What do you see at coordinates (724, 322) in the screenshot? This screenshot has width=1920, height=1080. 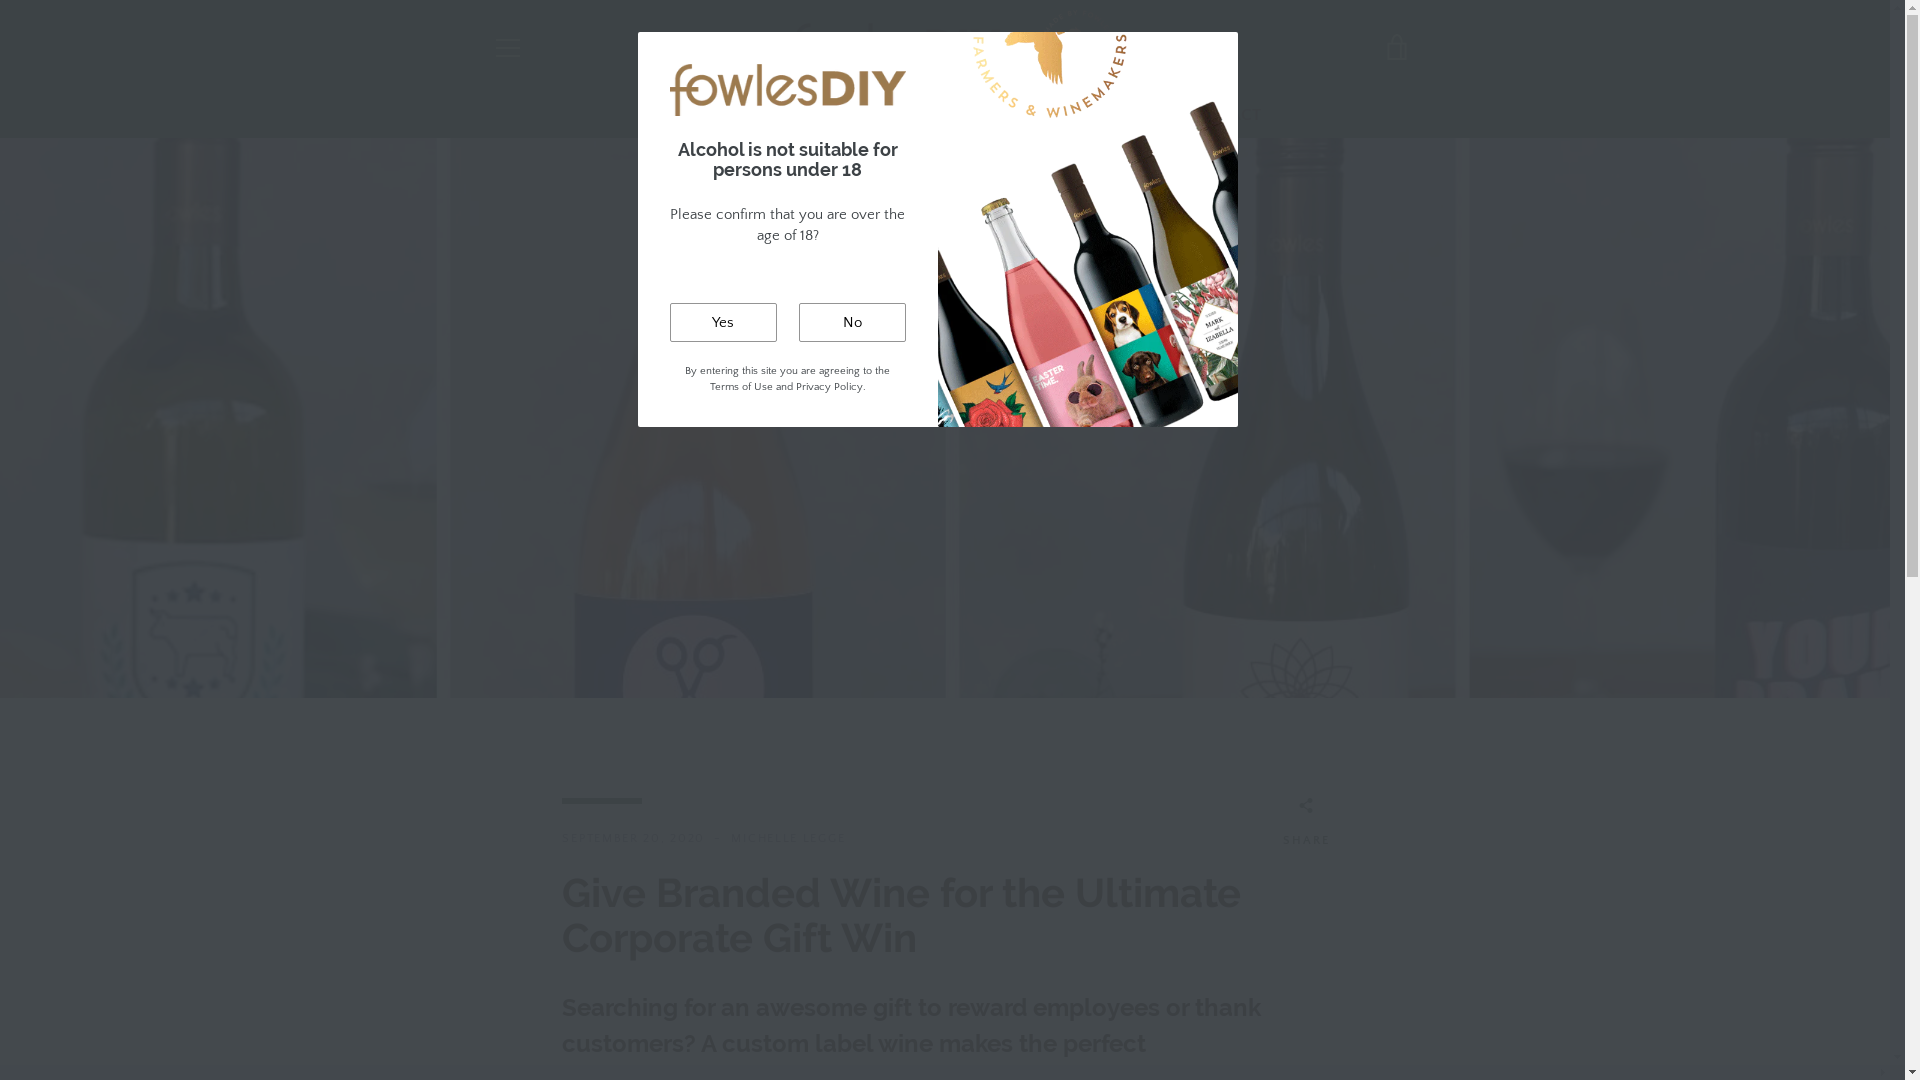 I see `Yes` at bounding box center [724, 322].